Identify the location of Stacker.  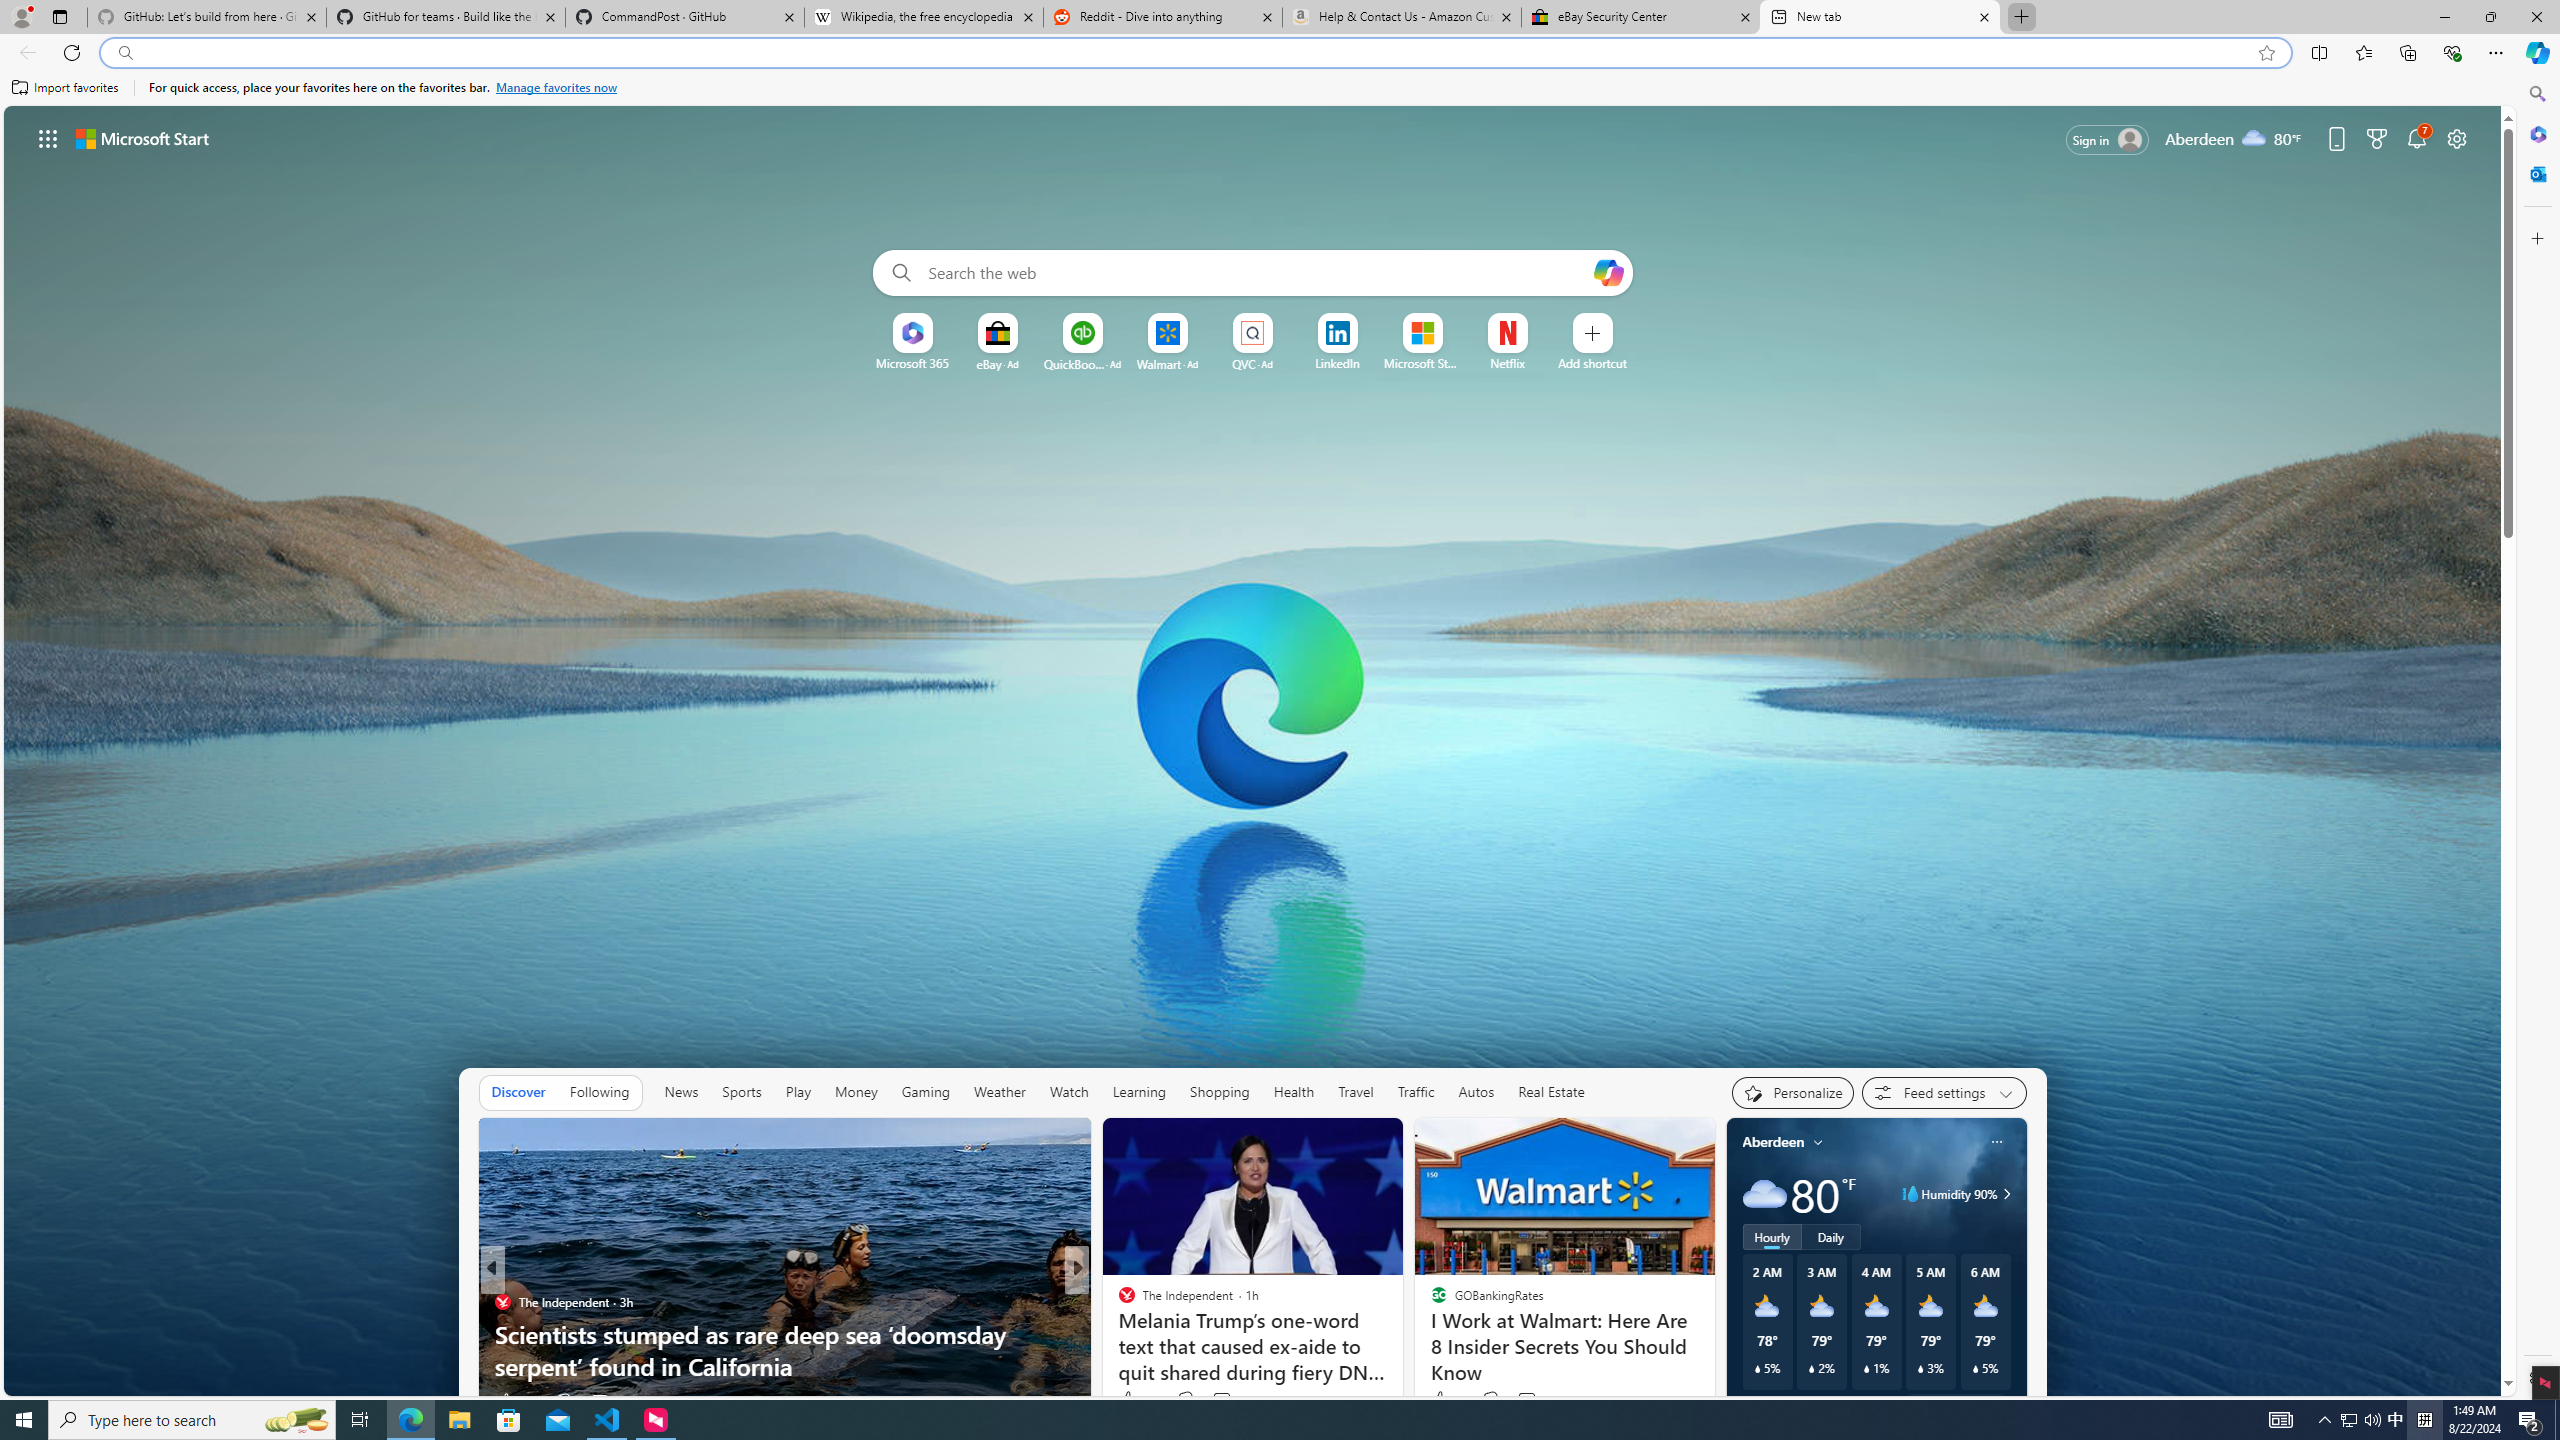
(1118, 1302).